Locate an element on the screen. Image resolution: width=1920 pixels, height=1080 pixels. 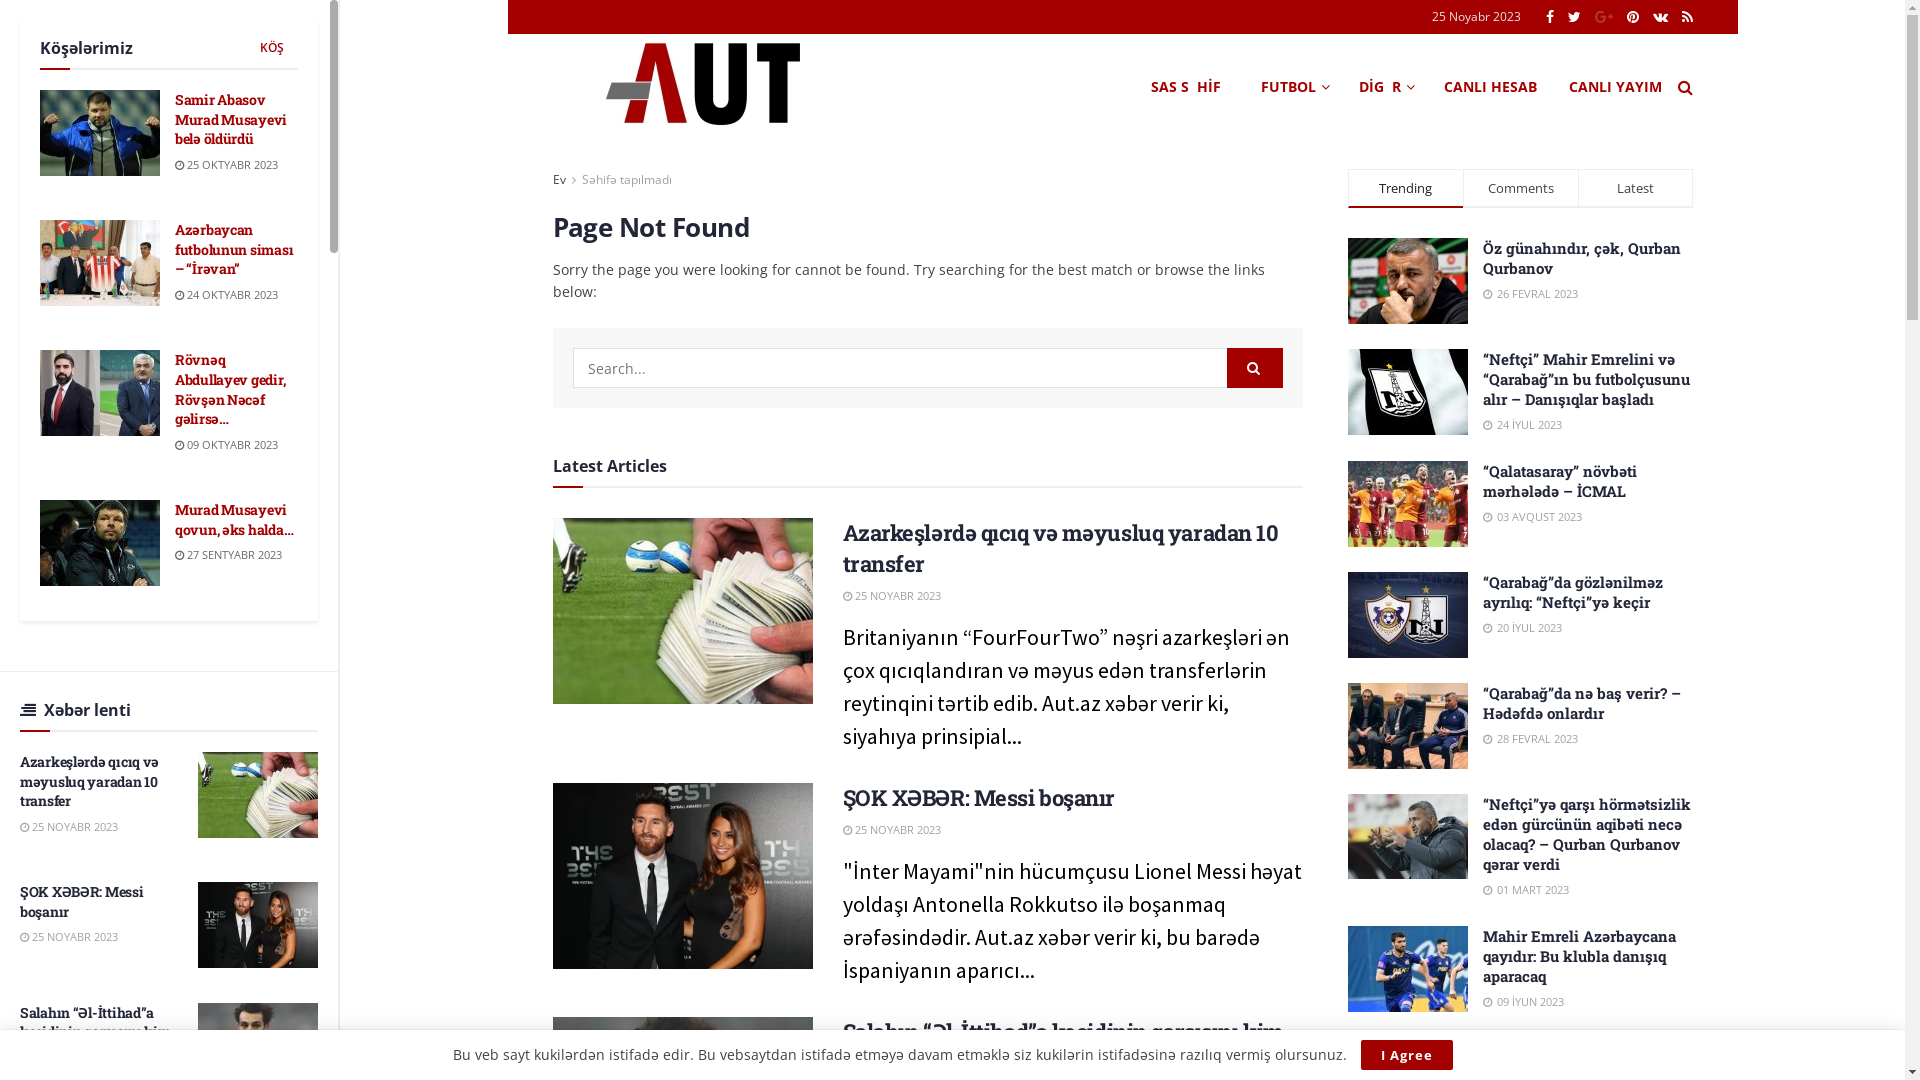
25 NOYABR 2023 is located at coordinates (69, 826).